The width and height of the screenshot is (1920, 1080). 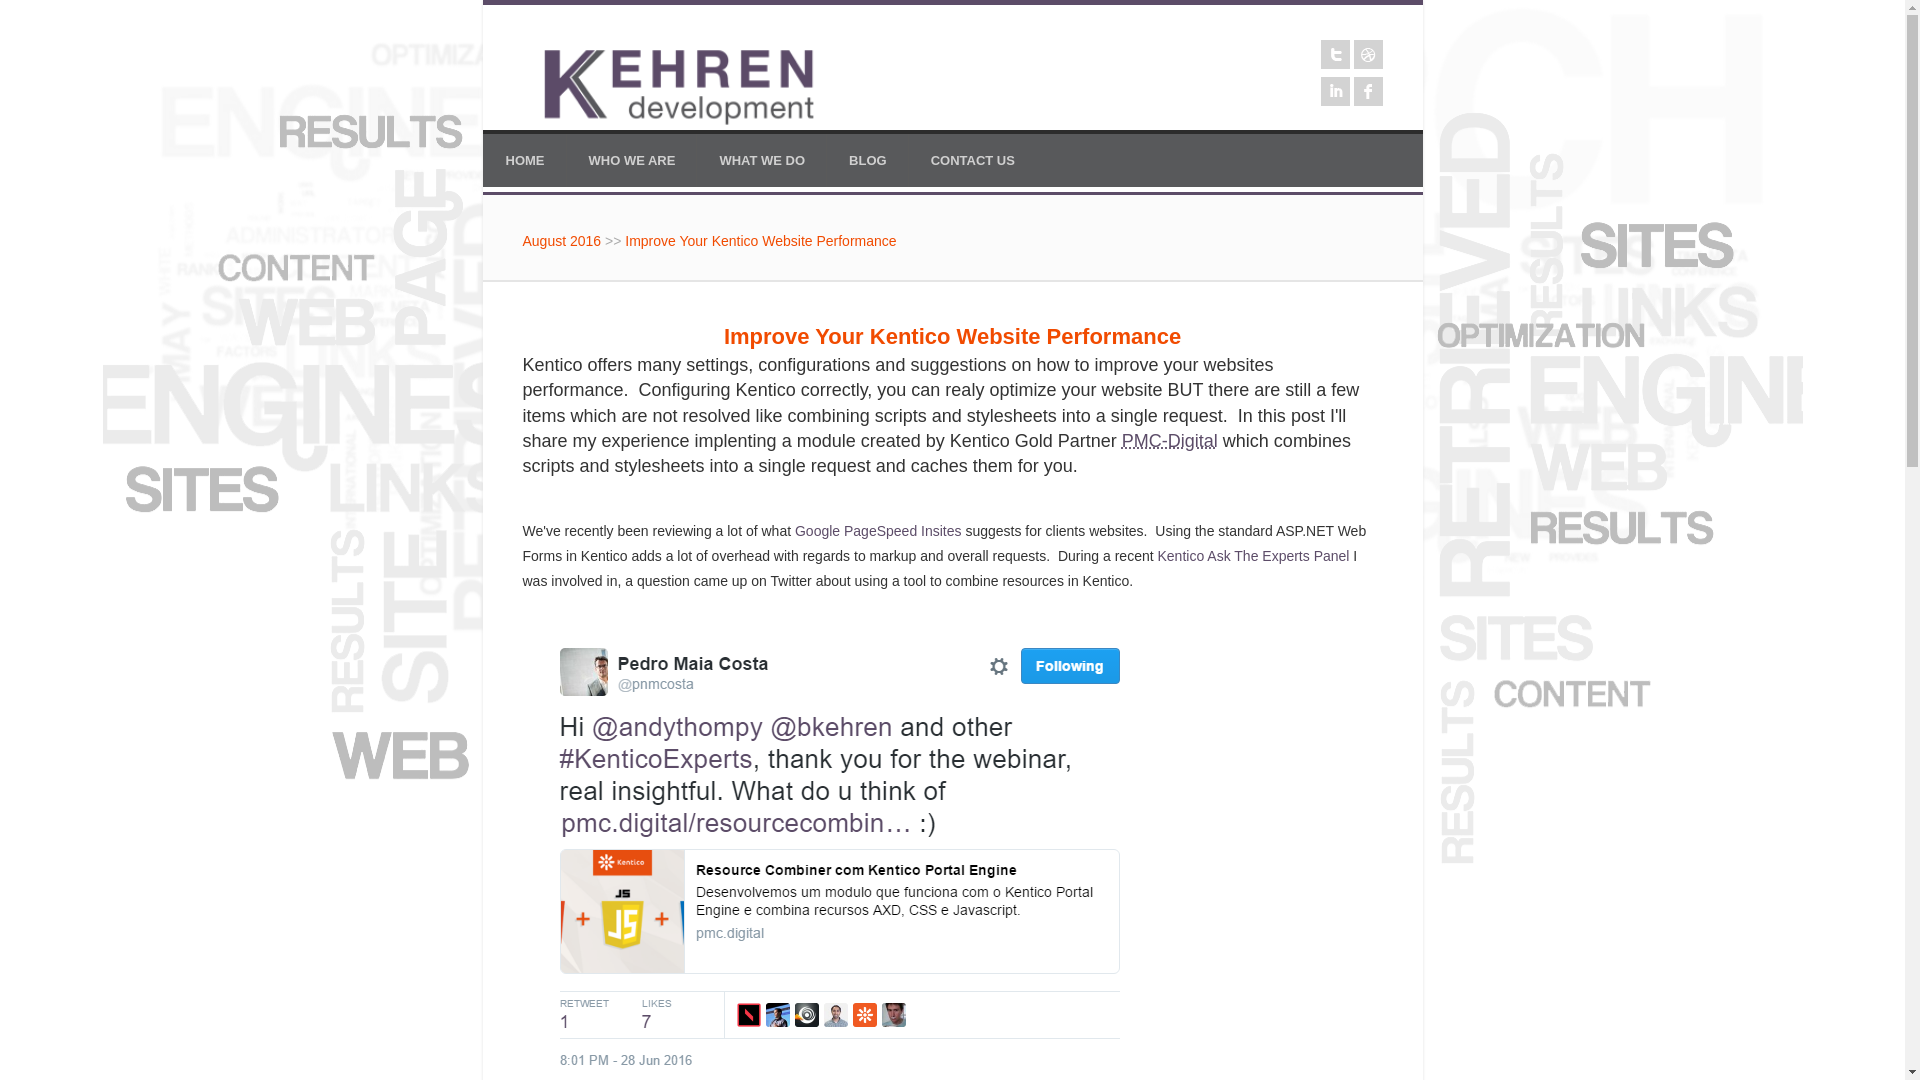 I want to click on Google PageSpeed Insites, so click(x=878, y=530).